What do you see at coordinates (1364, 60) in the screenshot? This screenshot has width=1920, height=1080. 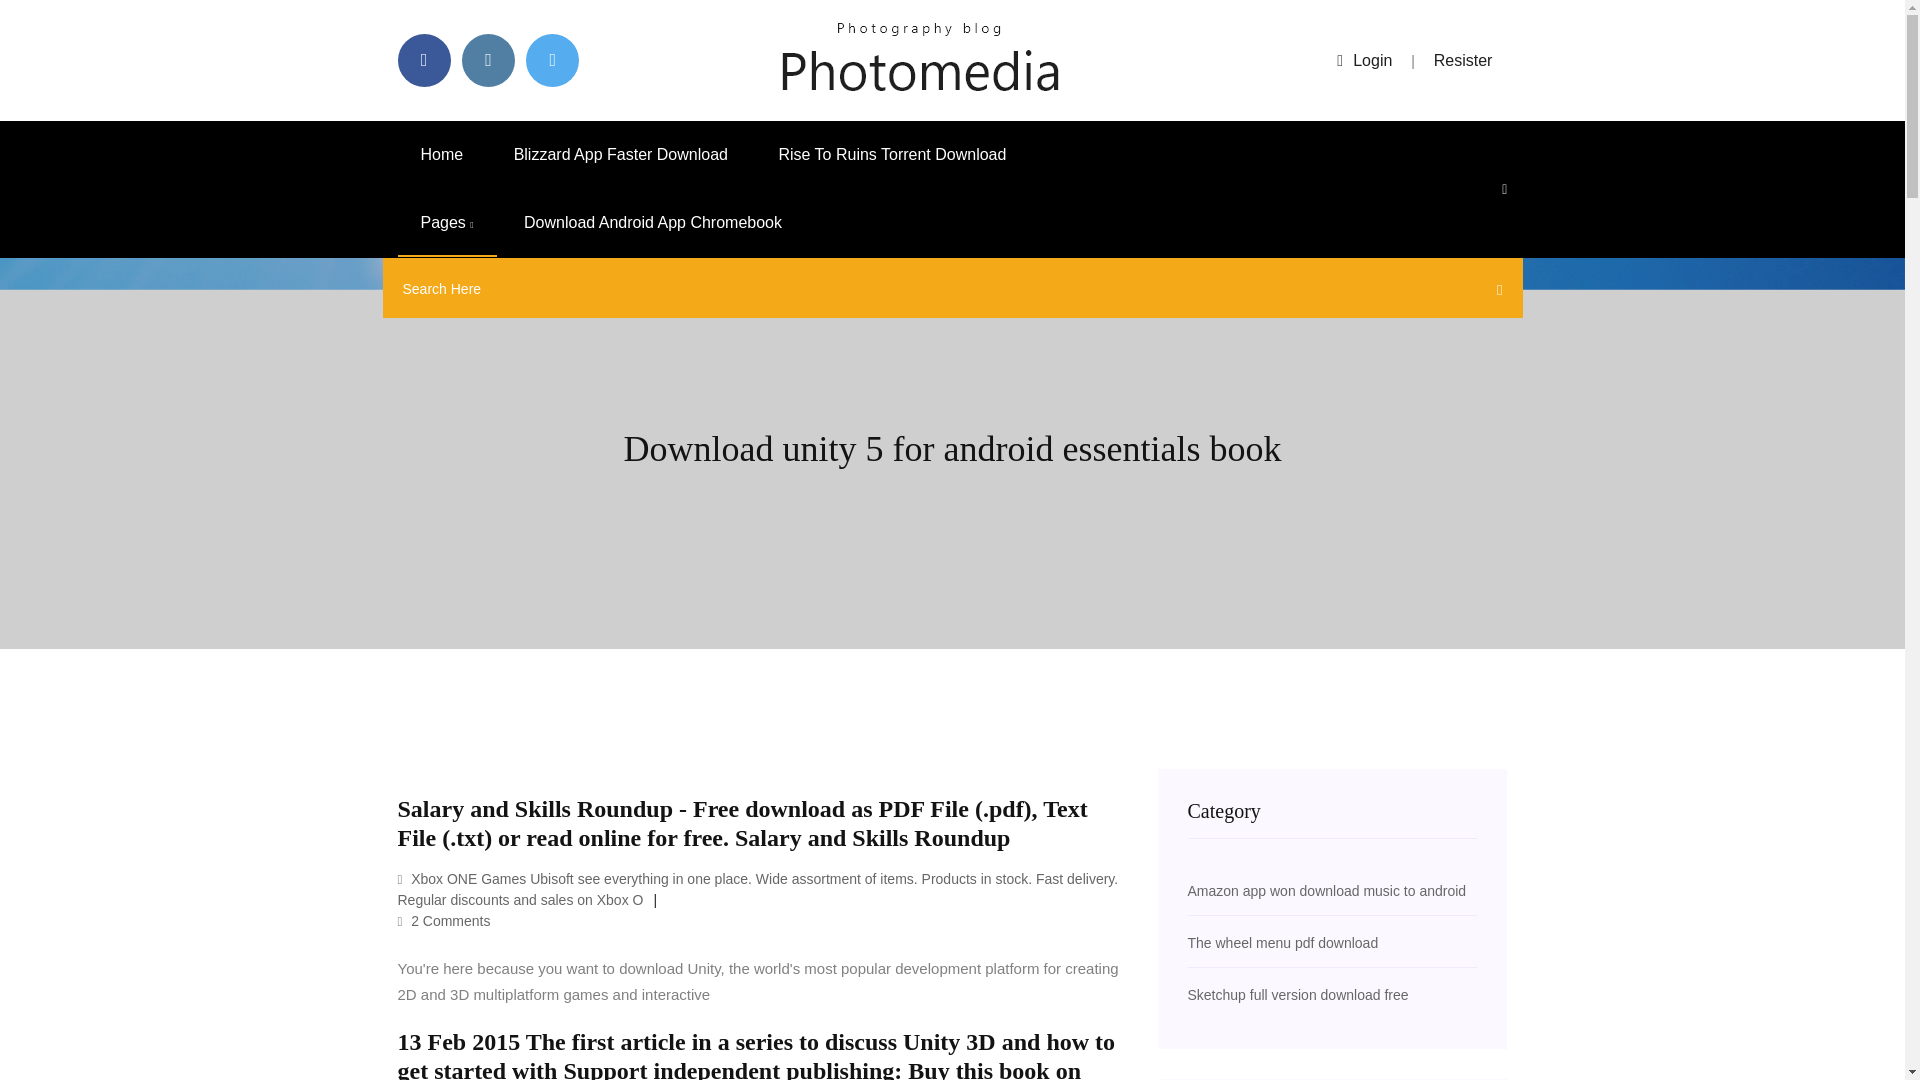 I see `Login` at bounding box center [1364, 60].